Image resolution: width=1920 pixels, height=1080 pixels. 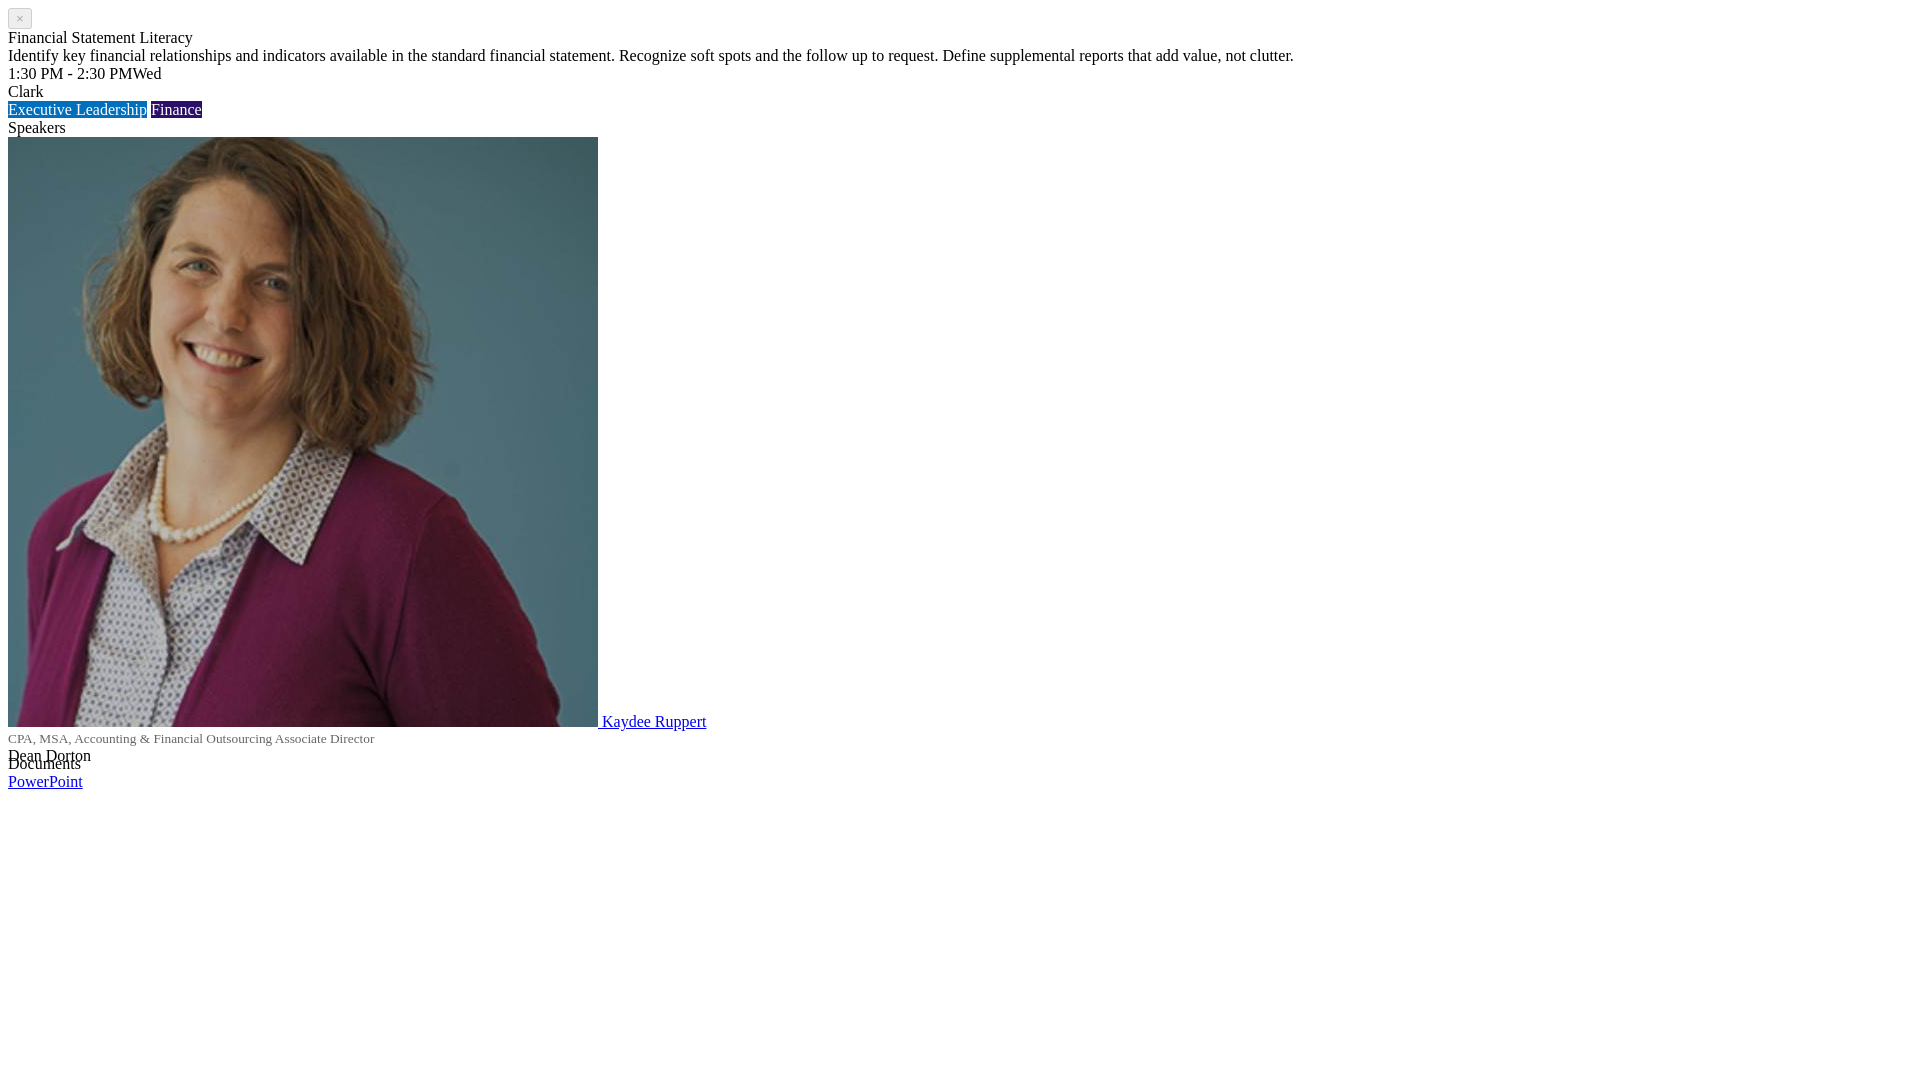 I want to click on Kaydee Ruppert, so click(x=654, y=721).